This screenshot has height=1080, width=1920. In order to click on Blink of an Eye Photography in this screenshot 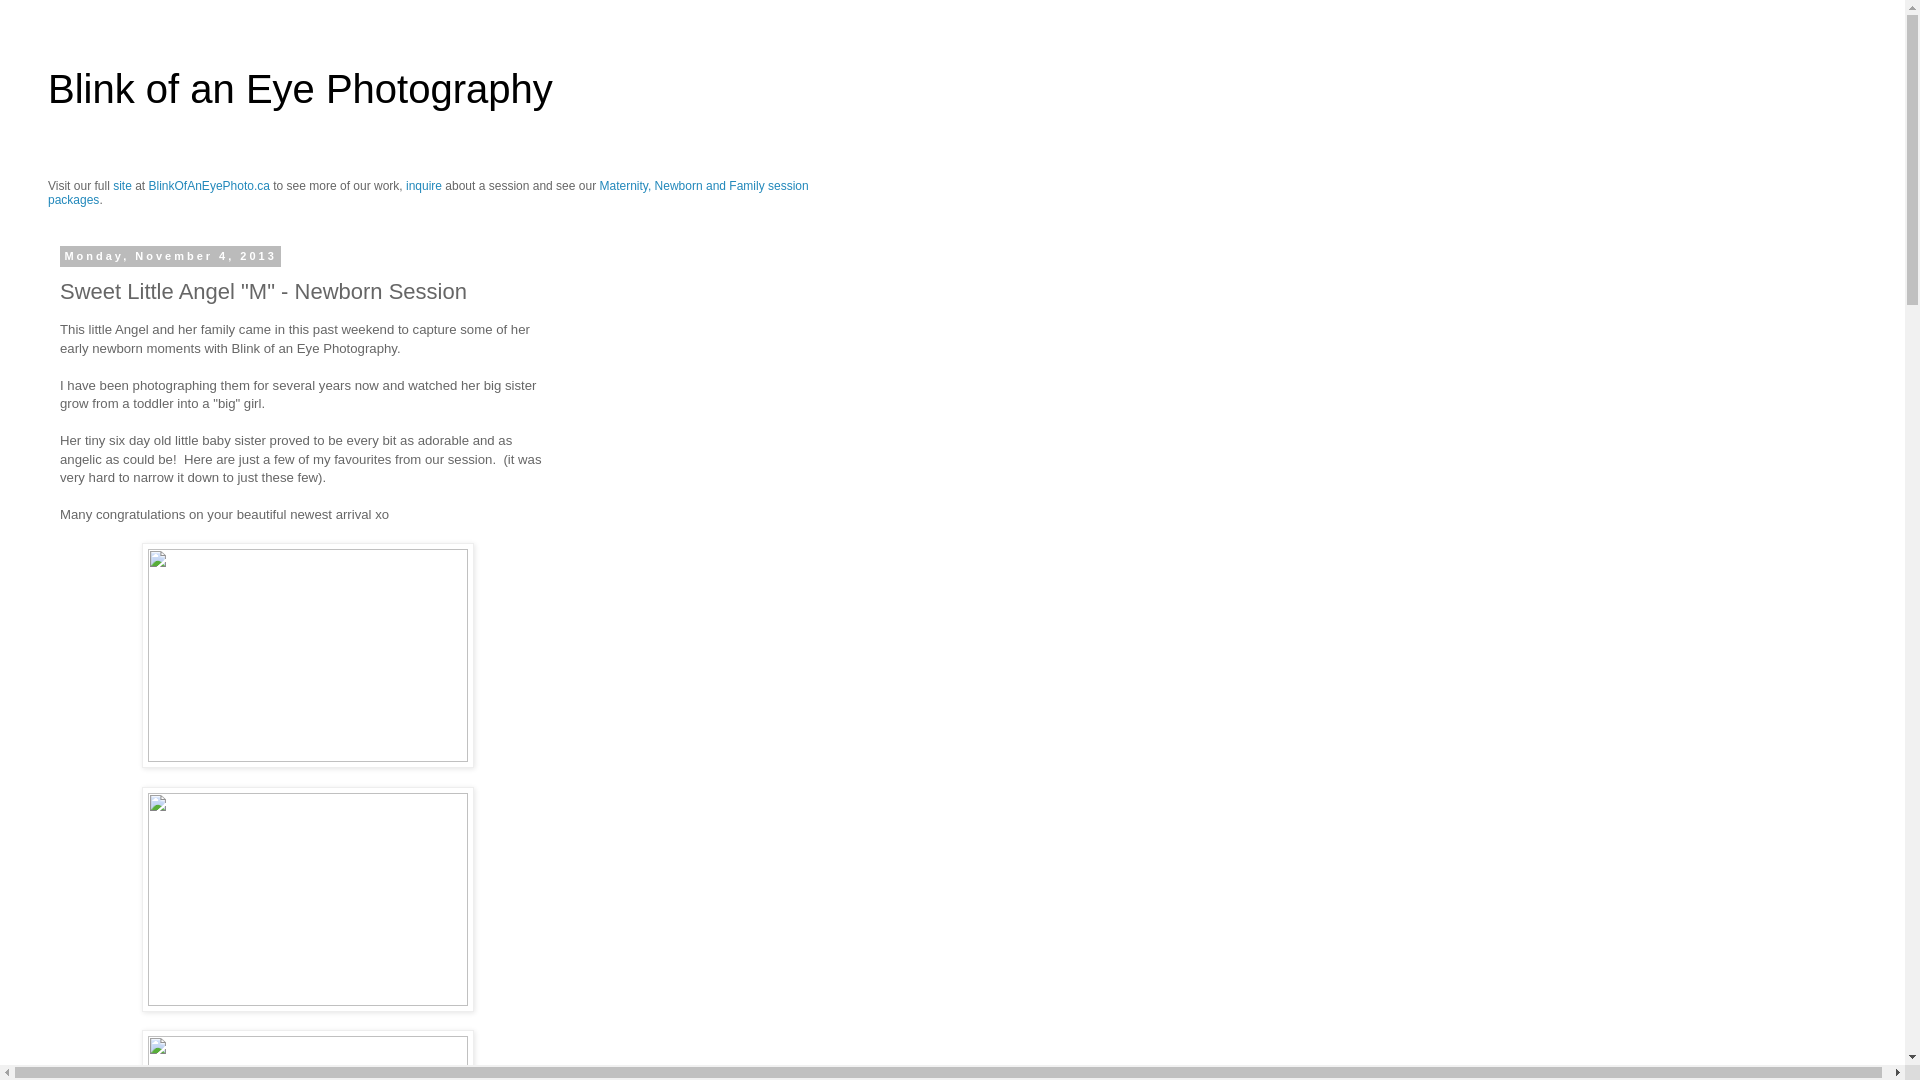, I will do `click(300, 89)`.